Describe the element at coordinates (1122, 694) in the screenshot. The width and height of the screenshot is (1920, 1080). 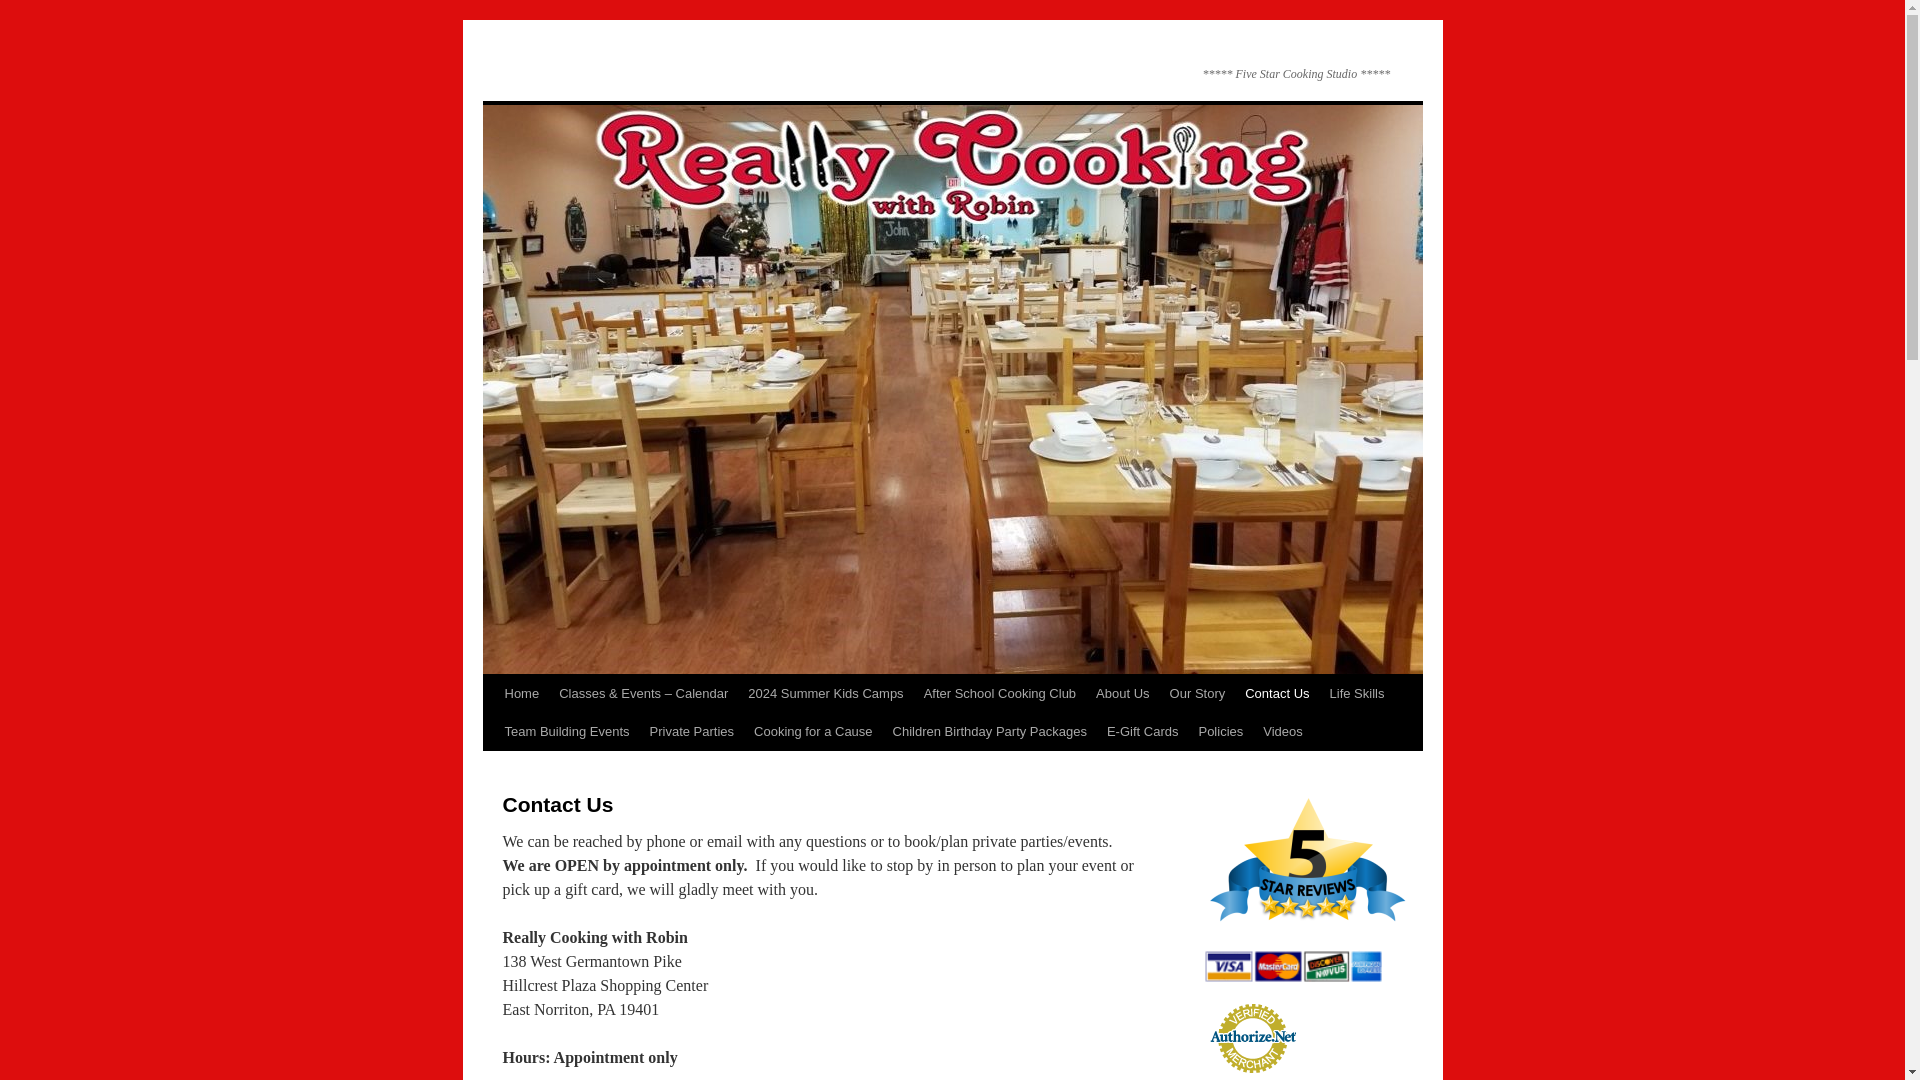
I see `About Us` at that location.